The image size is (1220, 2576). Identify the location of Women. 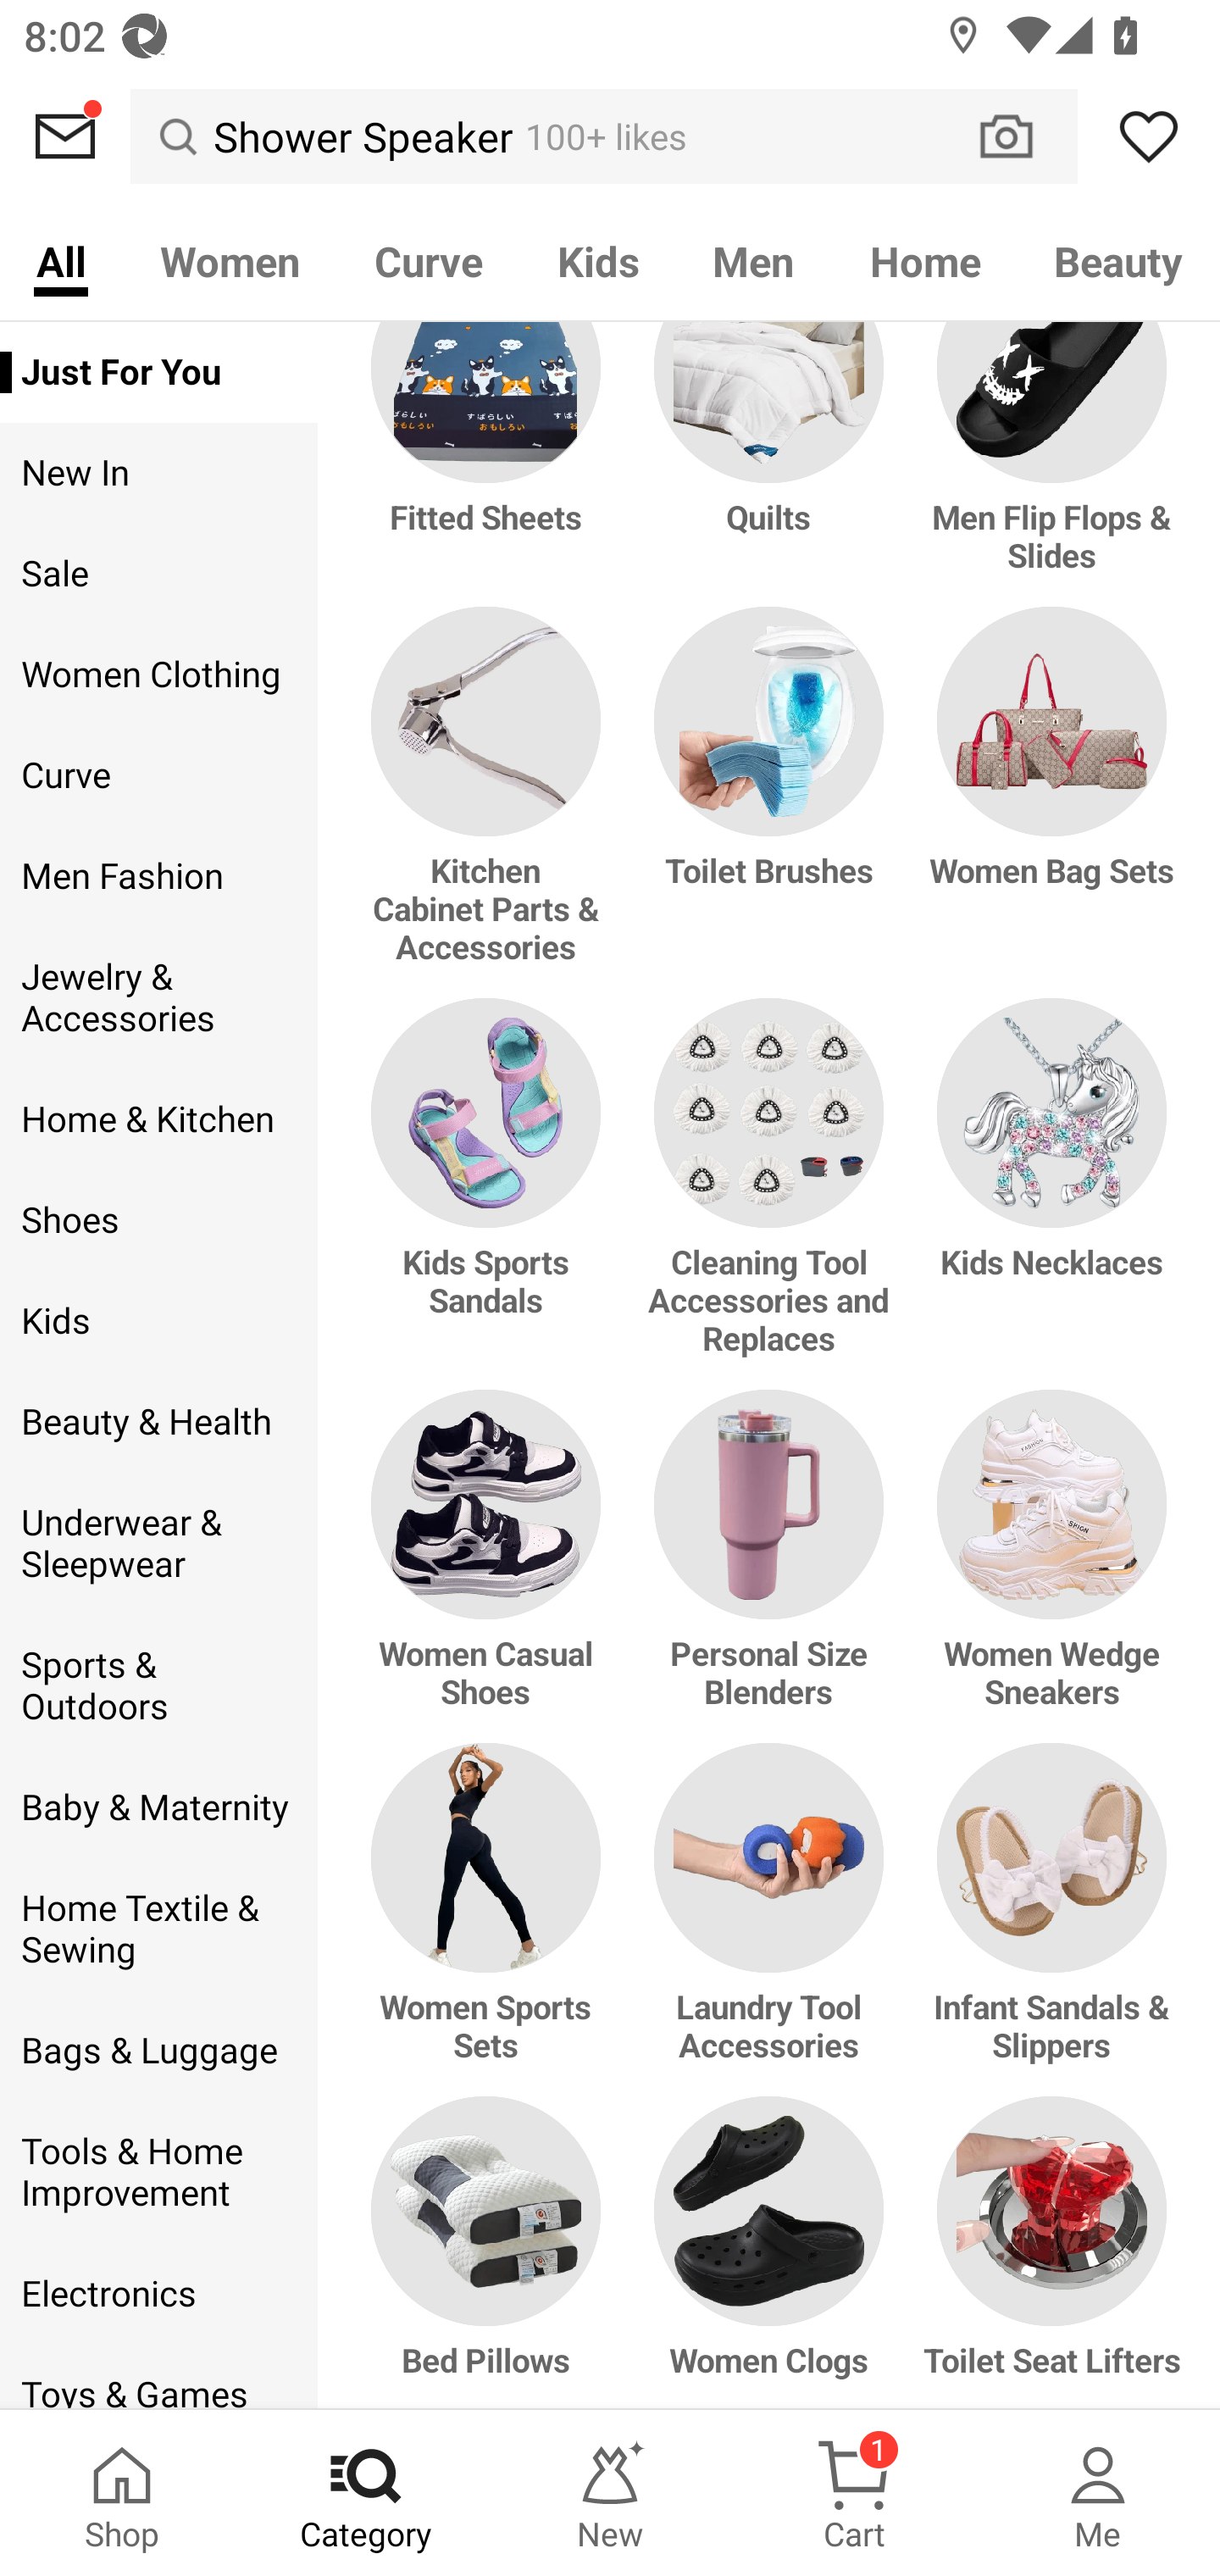
(230, 259).